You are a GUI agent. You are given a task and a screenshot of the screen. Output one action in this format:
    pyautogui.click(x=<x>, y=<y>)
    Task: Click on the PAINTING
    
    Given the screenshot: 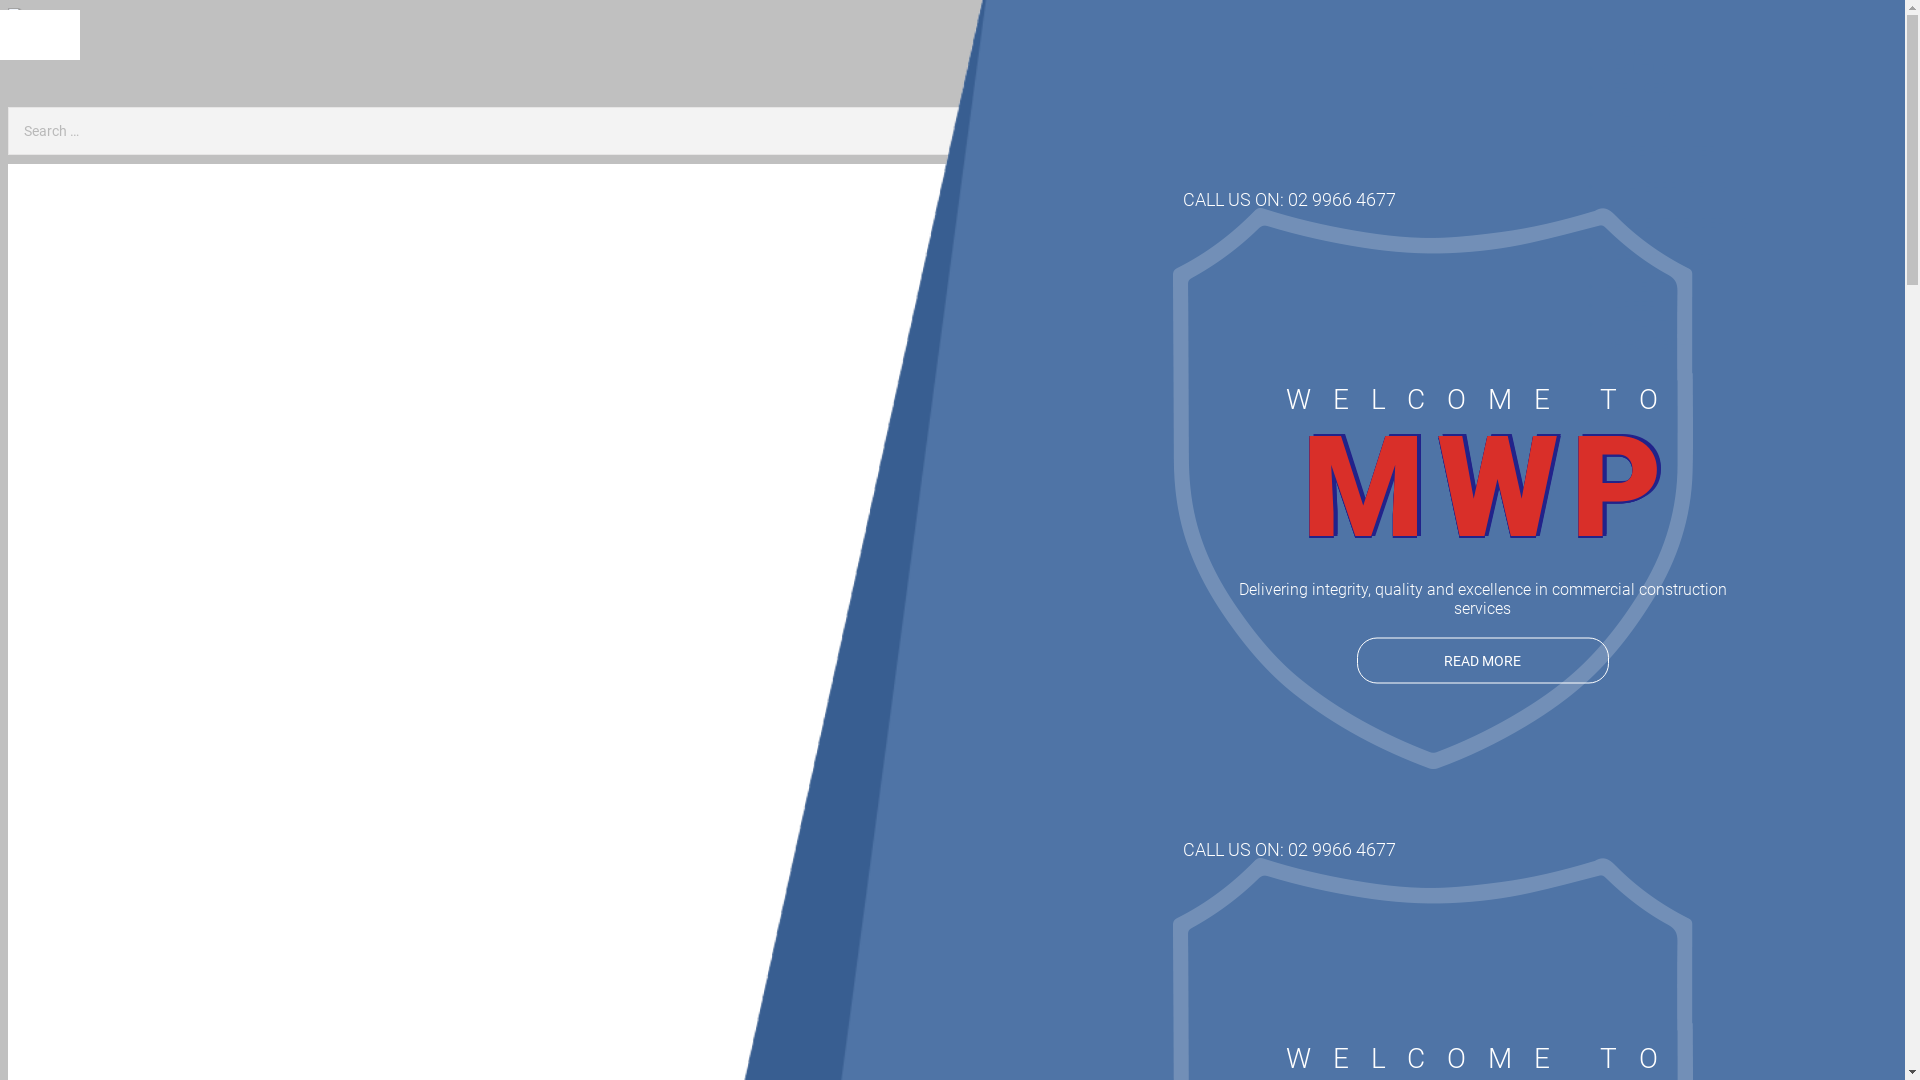 What is the action you would take?
    pyautogui.click(x=1735, y=115)
    